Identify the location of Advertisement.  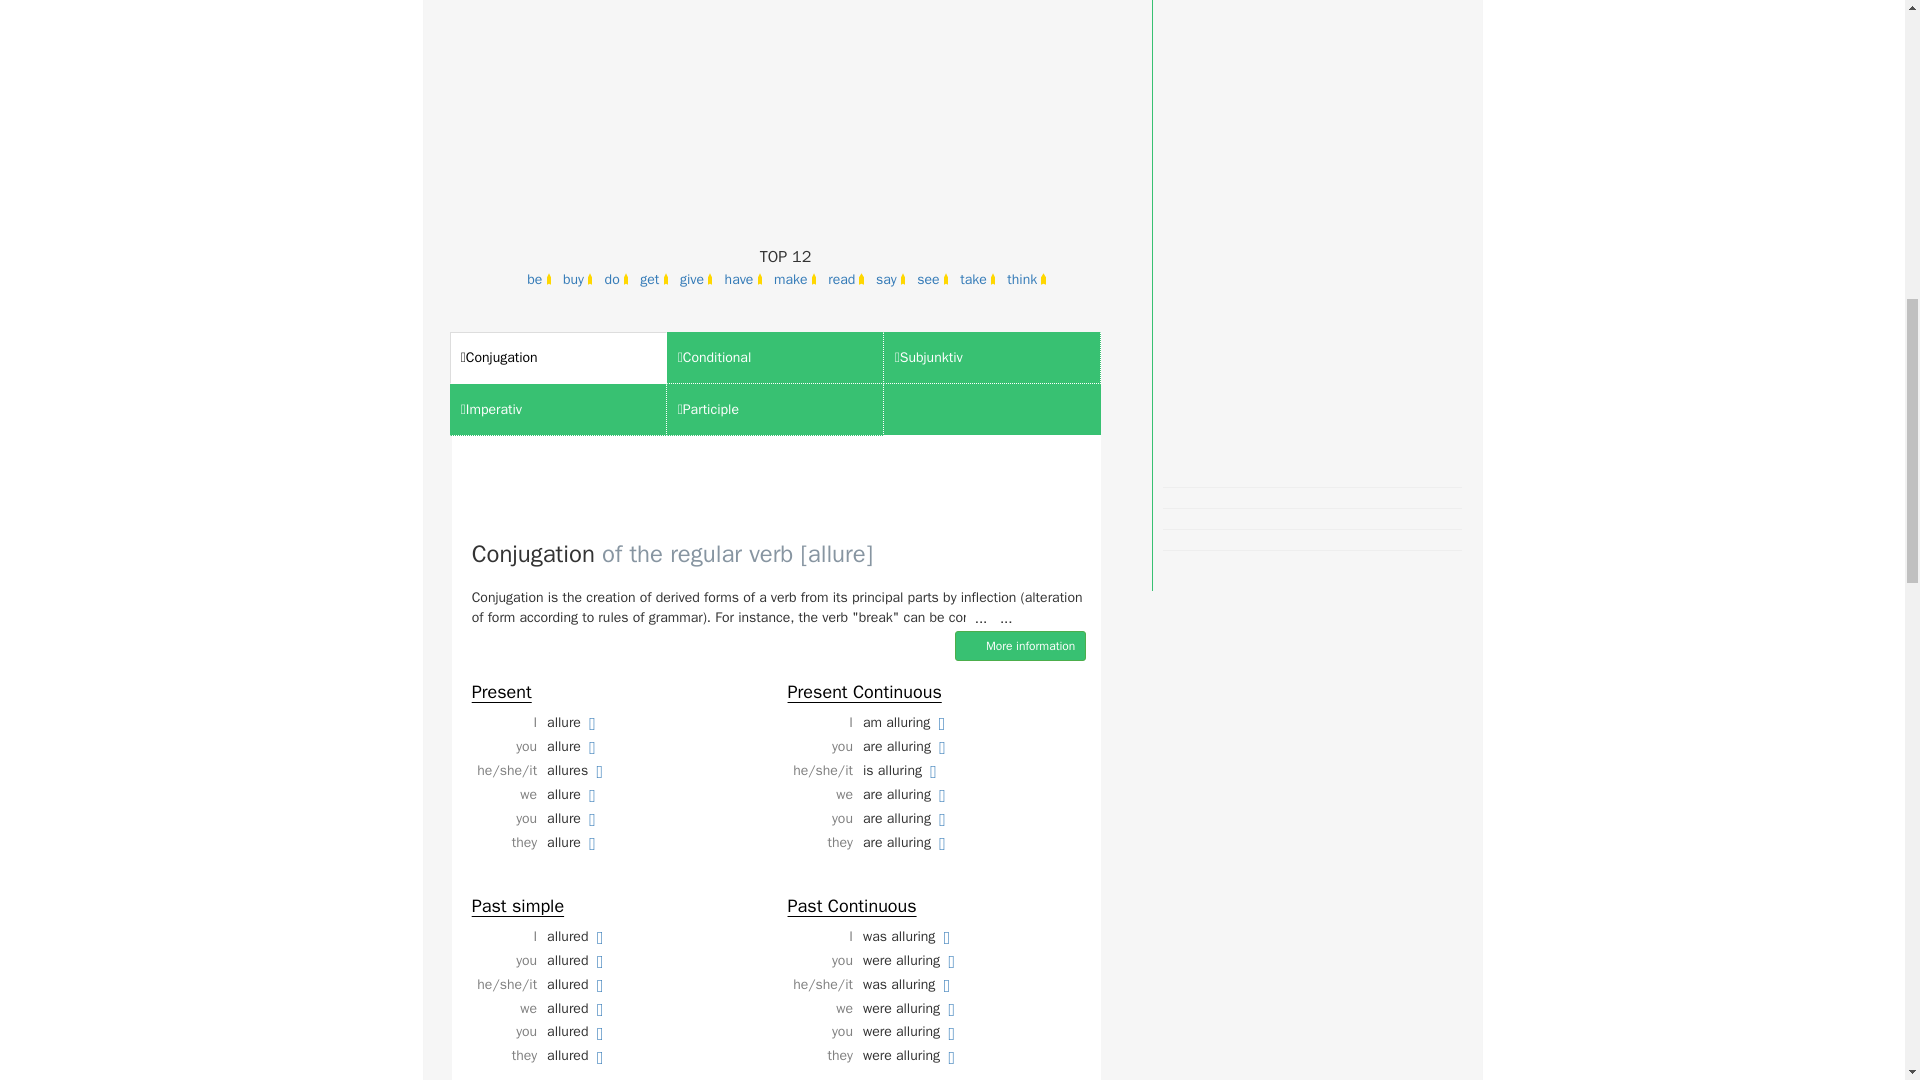
(788, 106).